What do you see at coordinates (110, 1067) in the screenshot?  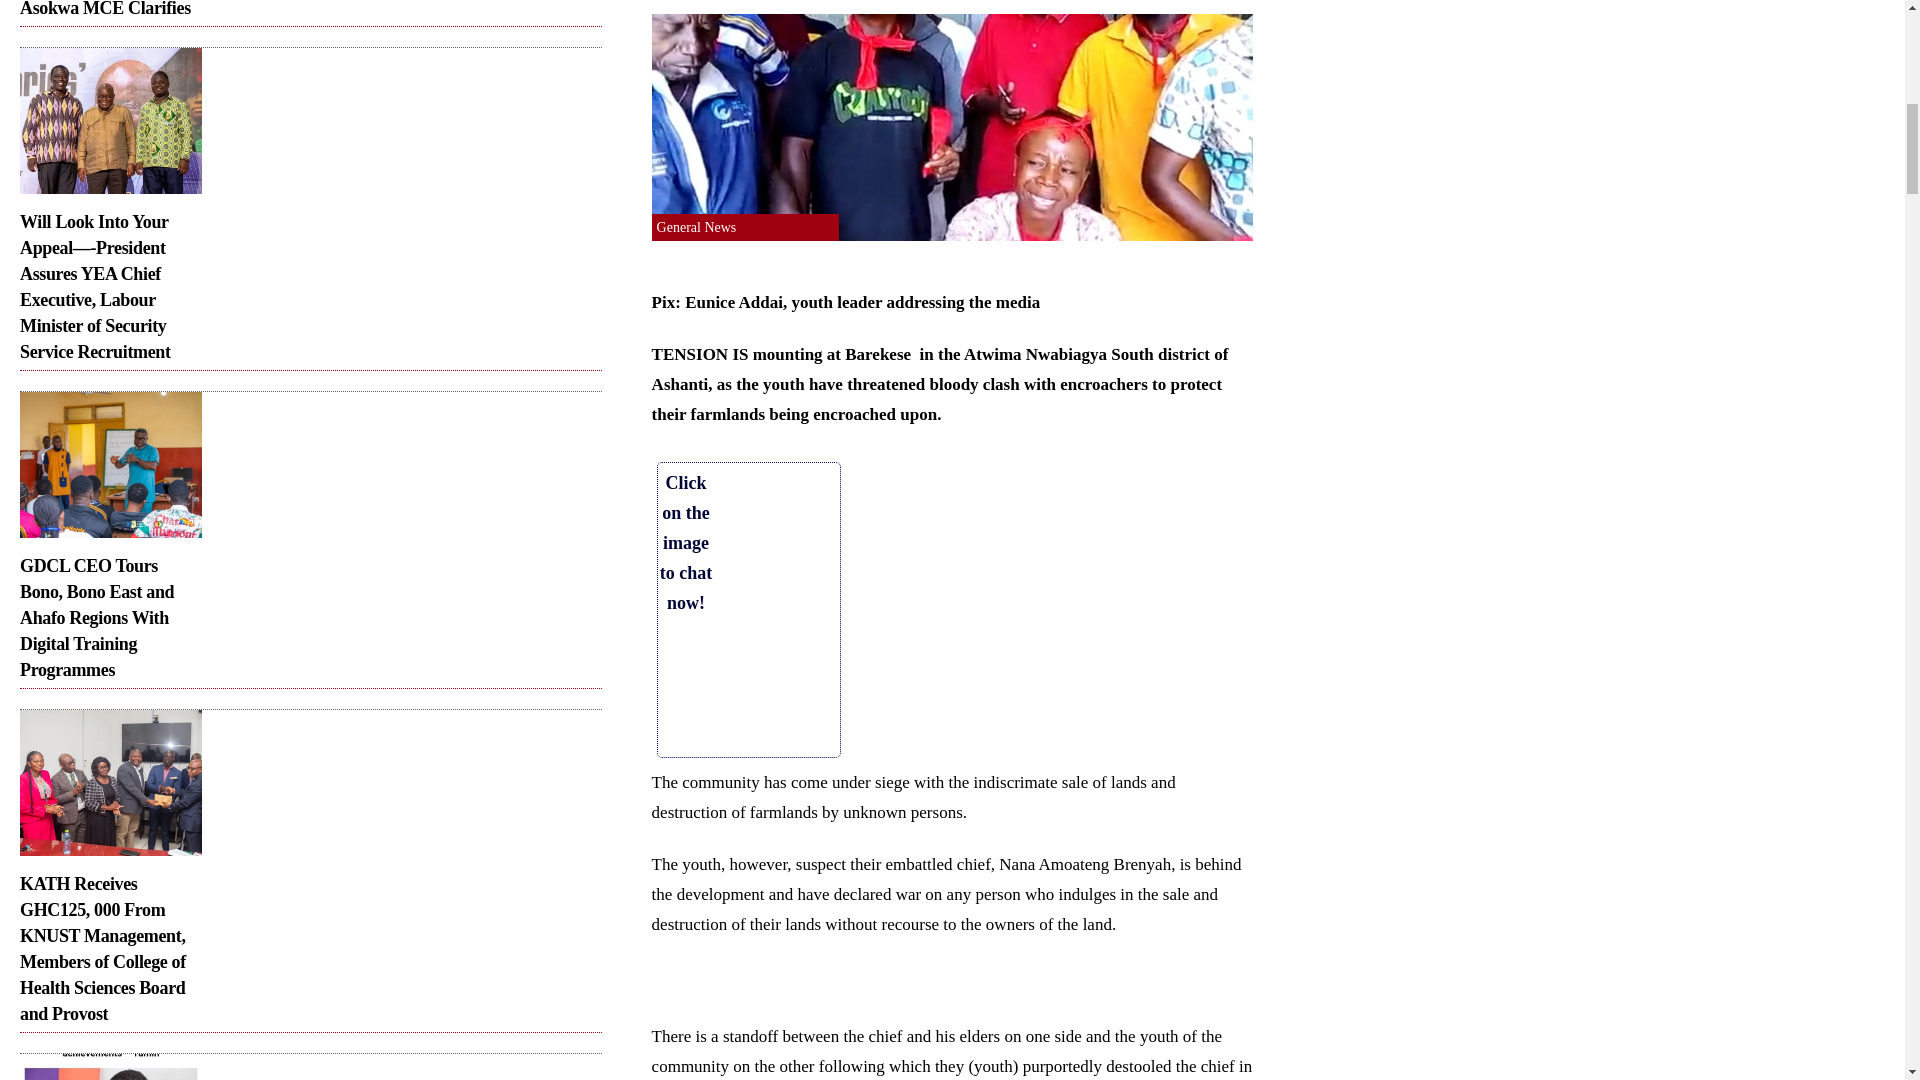 I see `IMG-20240711-WA0373` at bounding box center [110, 1067].